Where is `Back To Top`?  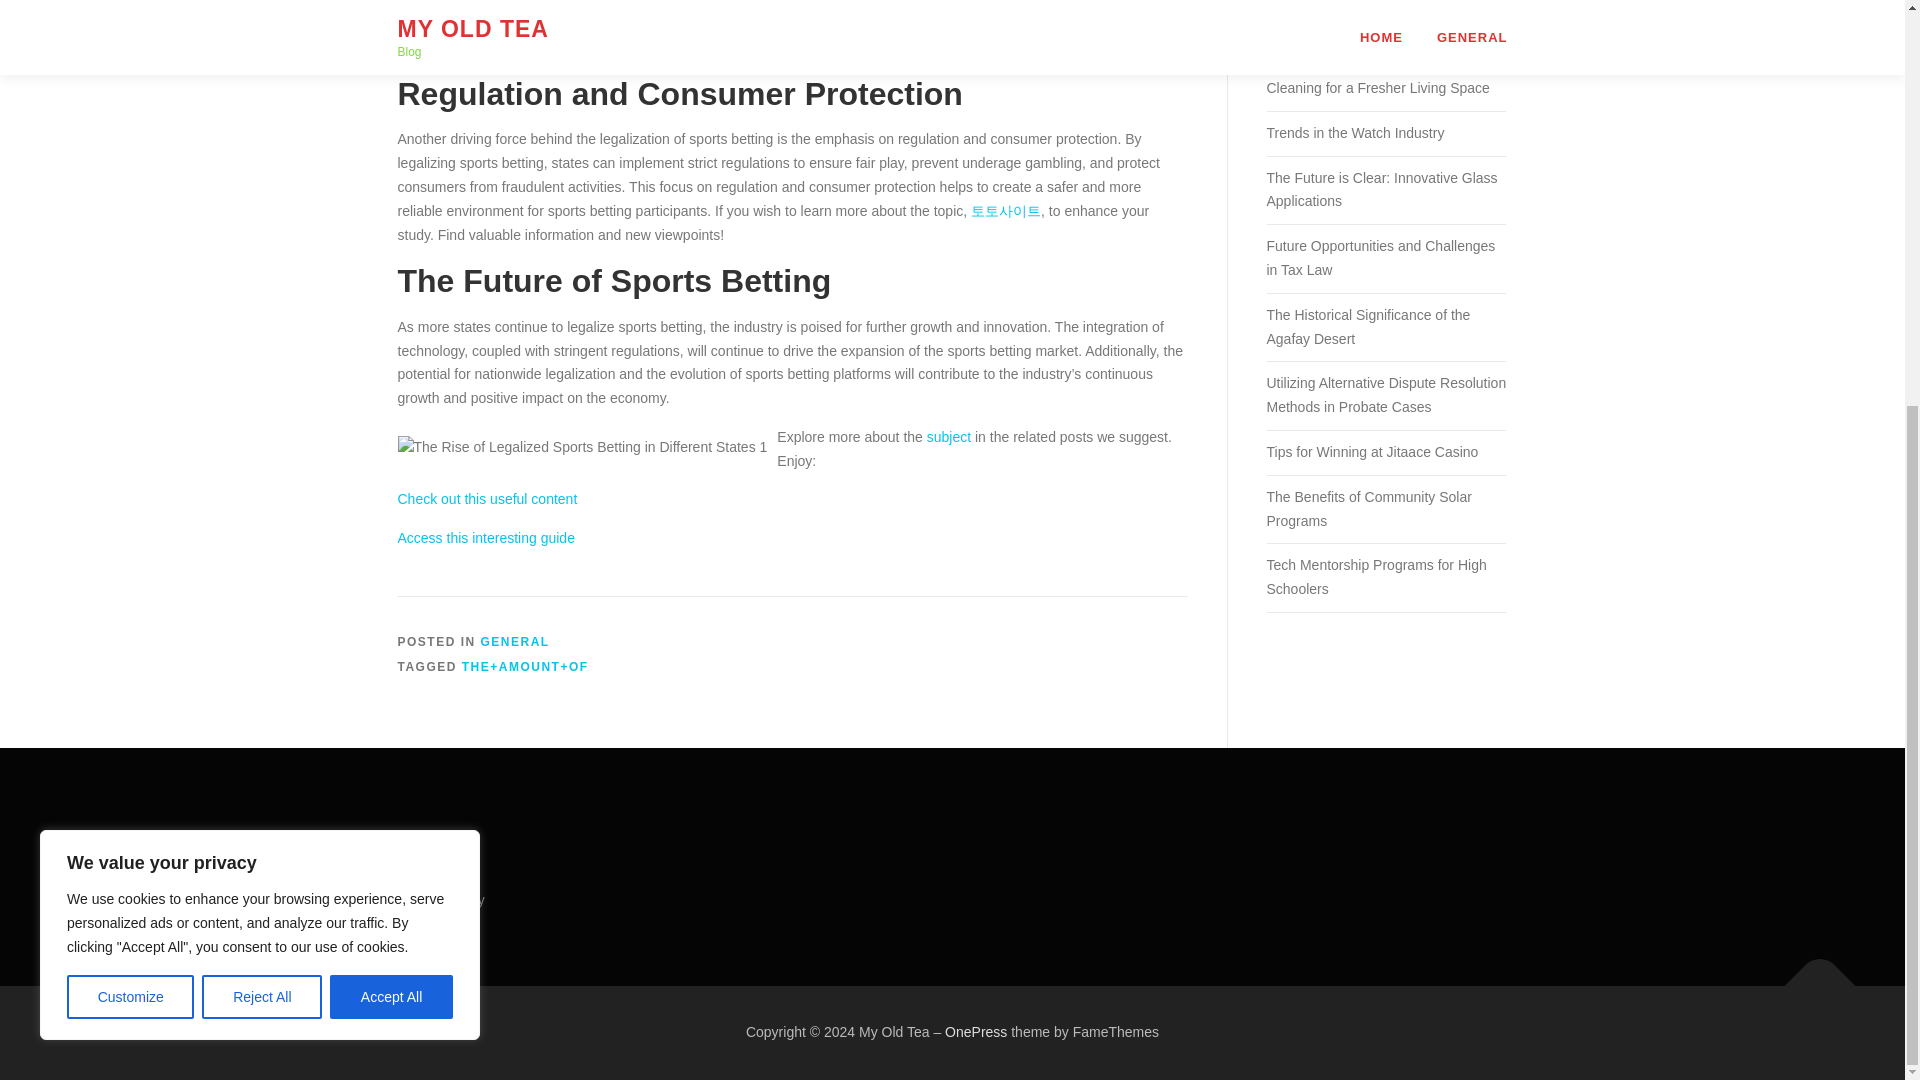
Back To Top is located at coordinates (1810, 976).